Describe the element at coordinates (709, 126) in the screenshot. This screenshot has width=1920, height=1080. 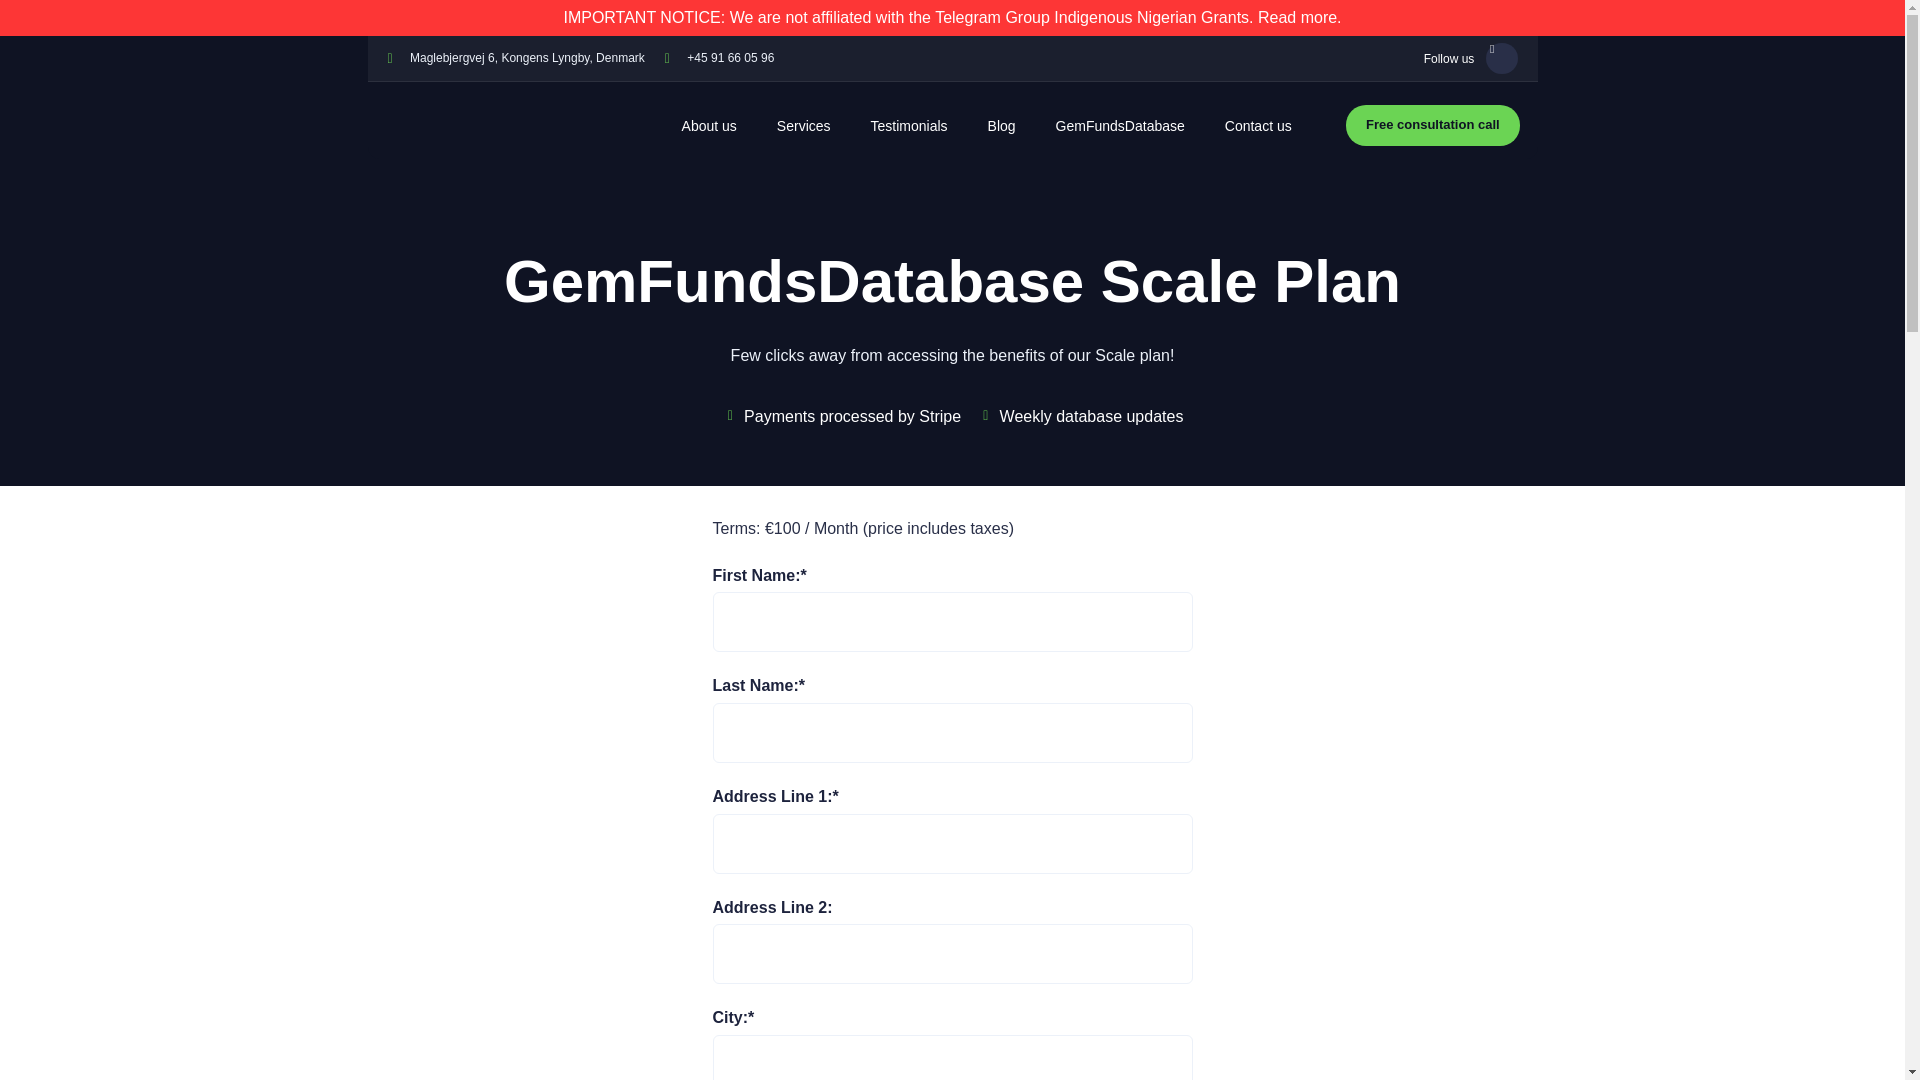
I see `About us` at that location.